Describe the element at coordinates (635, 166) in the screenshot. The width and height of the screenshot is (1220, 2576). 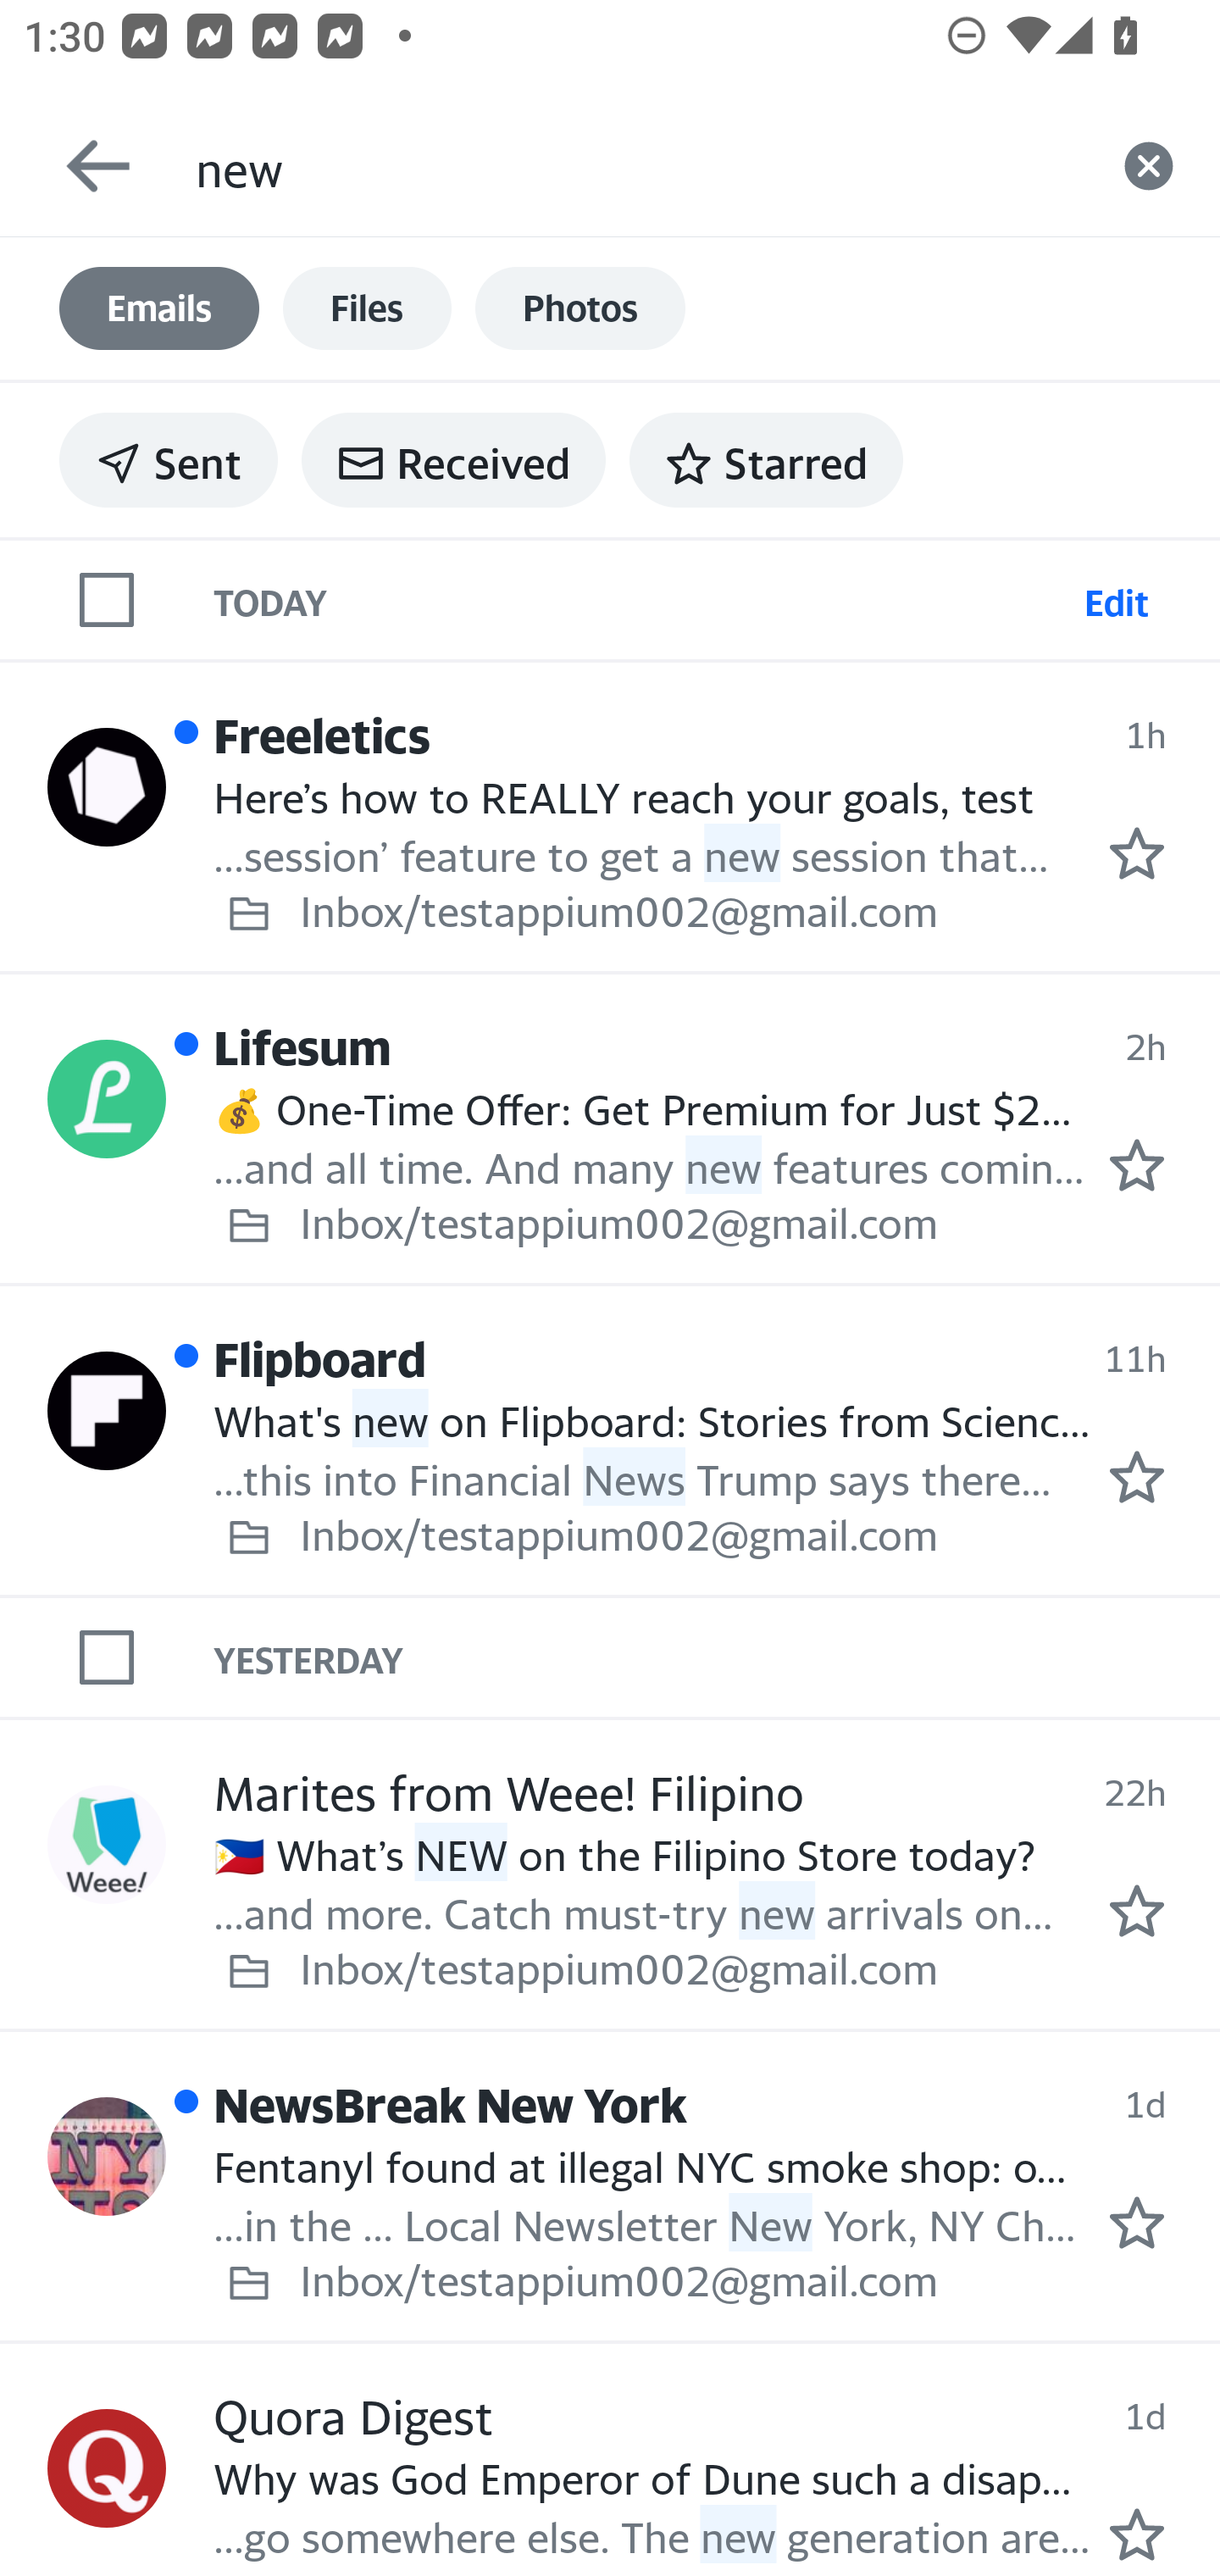
I see `new` at that location.